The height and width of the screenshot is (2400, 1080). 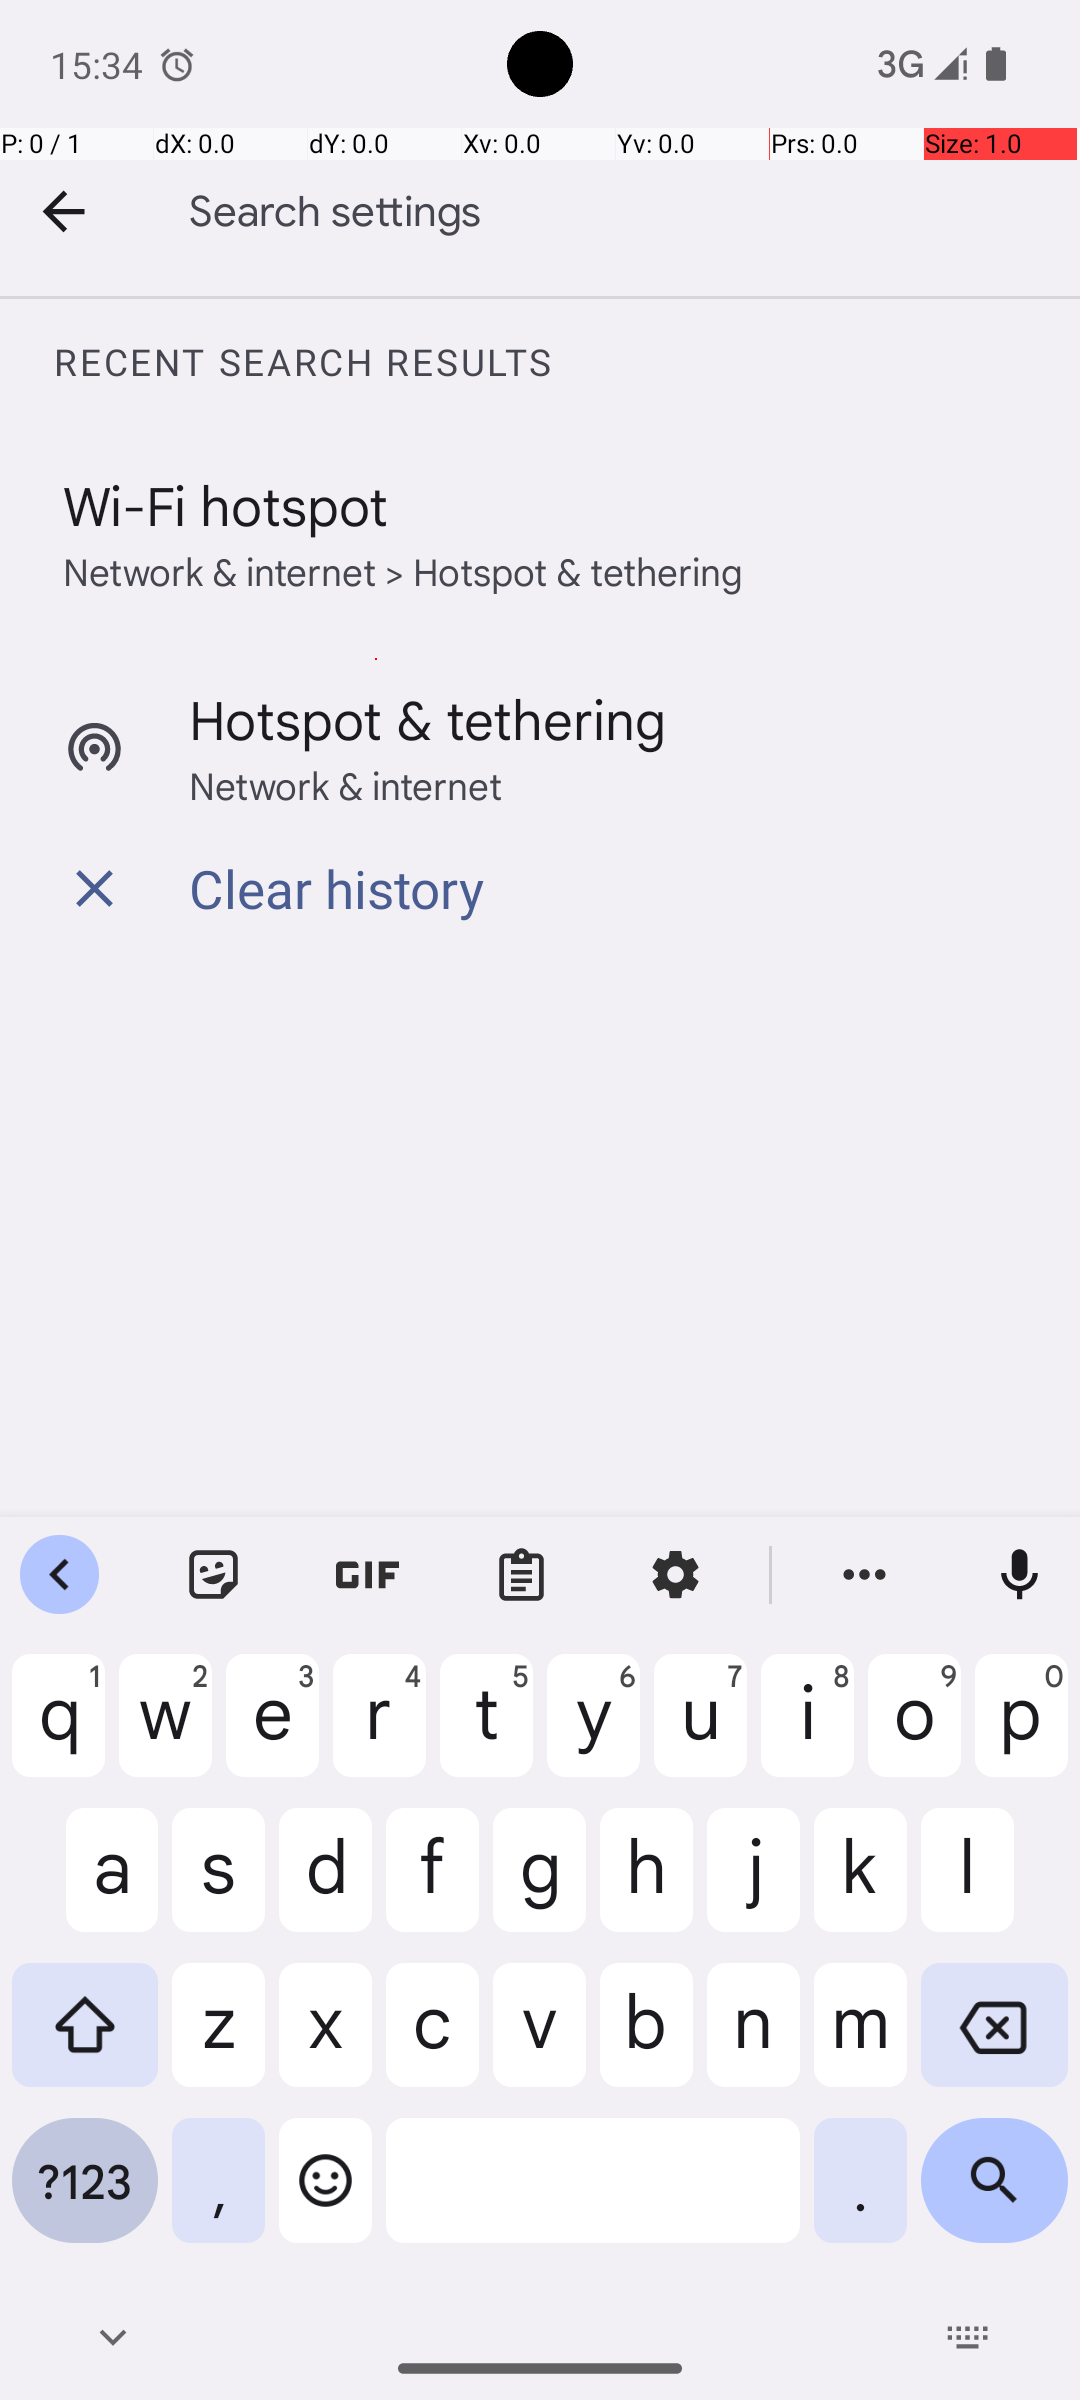 What do you see at coordinates (336, 888) in the screenshot?
I see `Clear history` at bounding box center [336, 888].